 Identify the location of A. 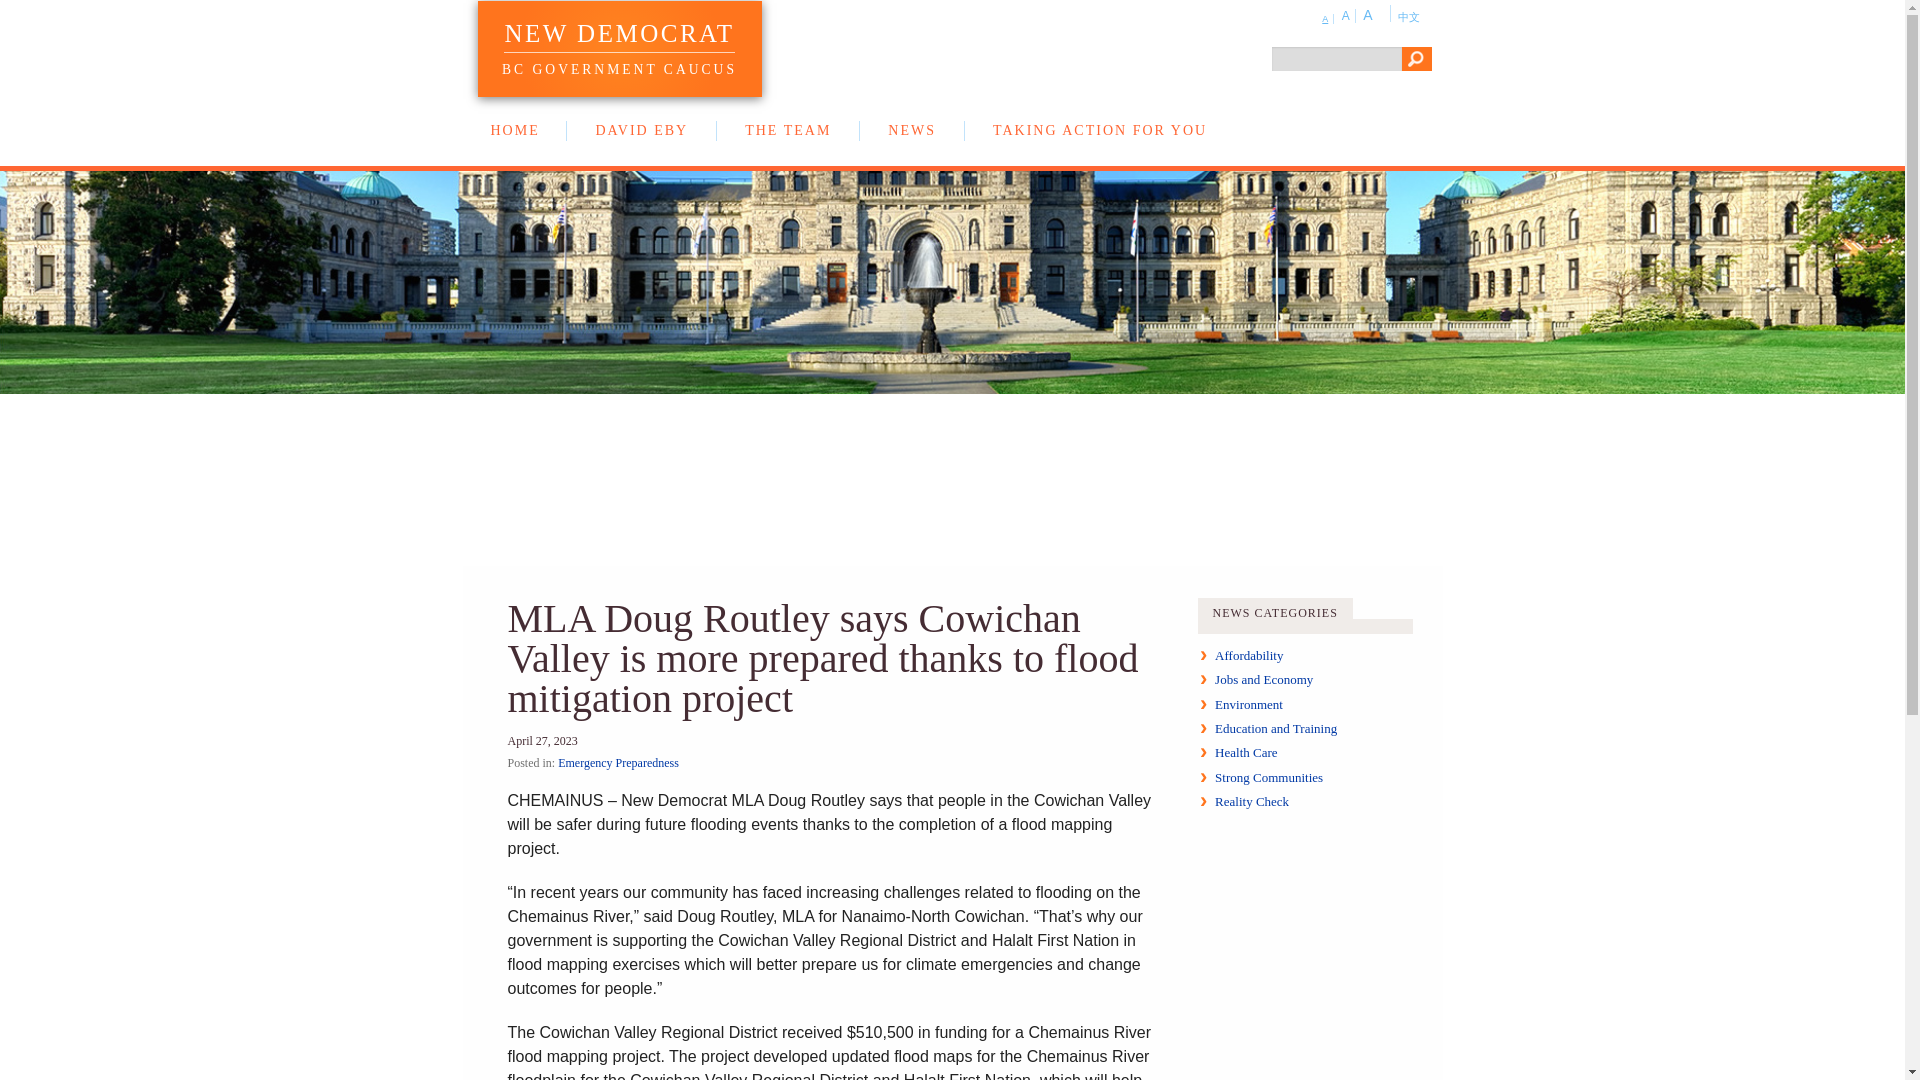
(1328, 18).